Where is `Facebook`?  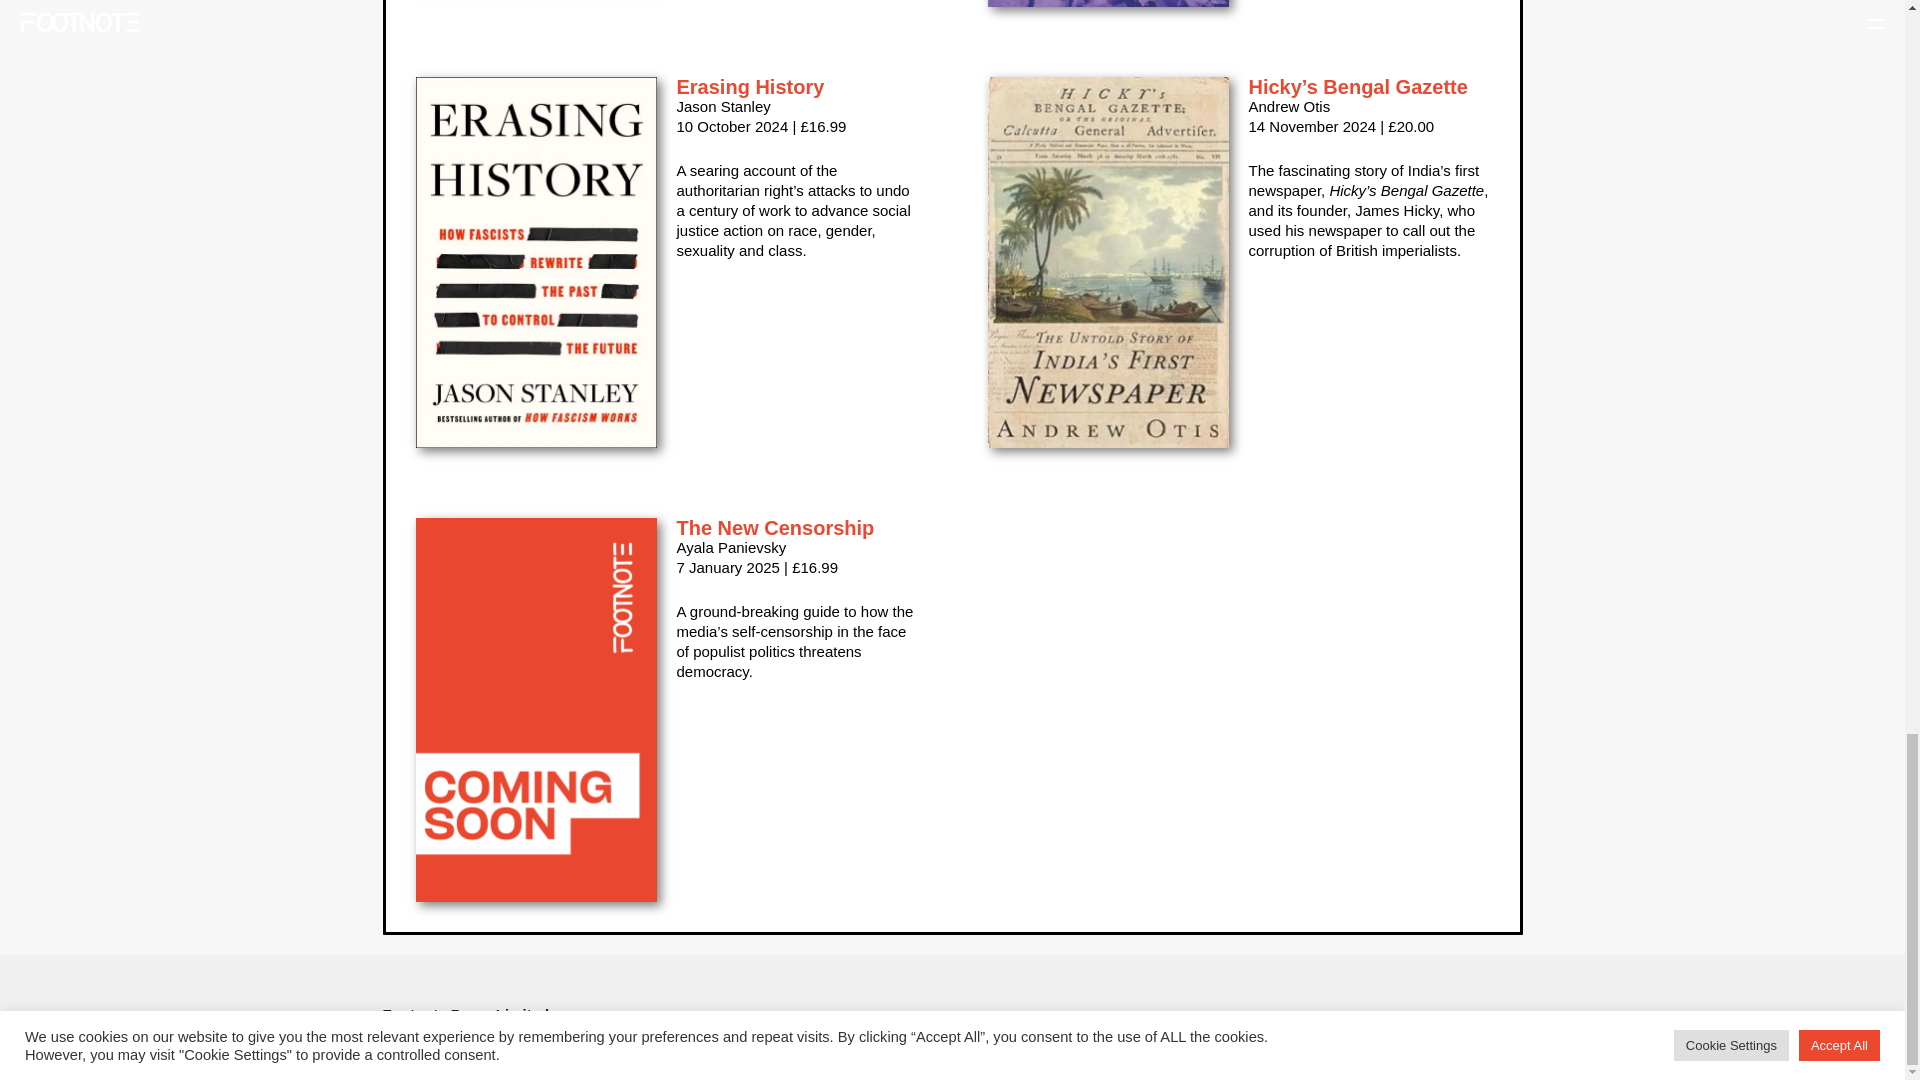
Facebook is located at coordinates (888, 1034).